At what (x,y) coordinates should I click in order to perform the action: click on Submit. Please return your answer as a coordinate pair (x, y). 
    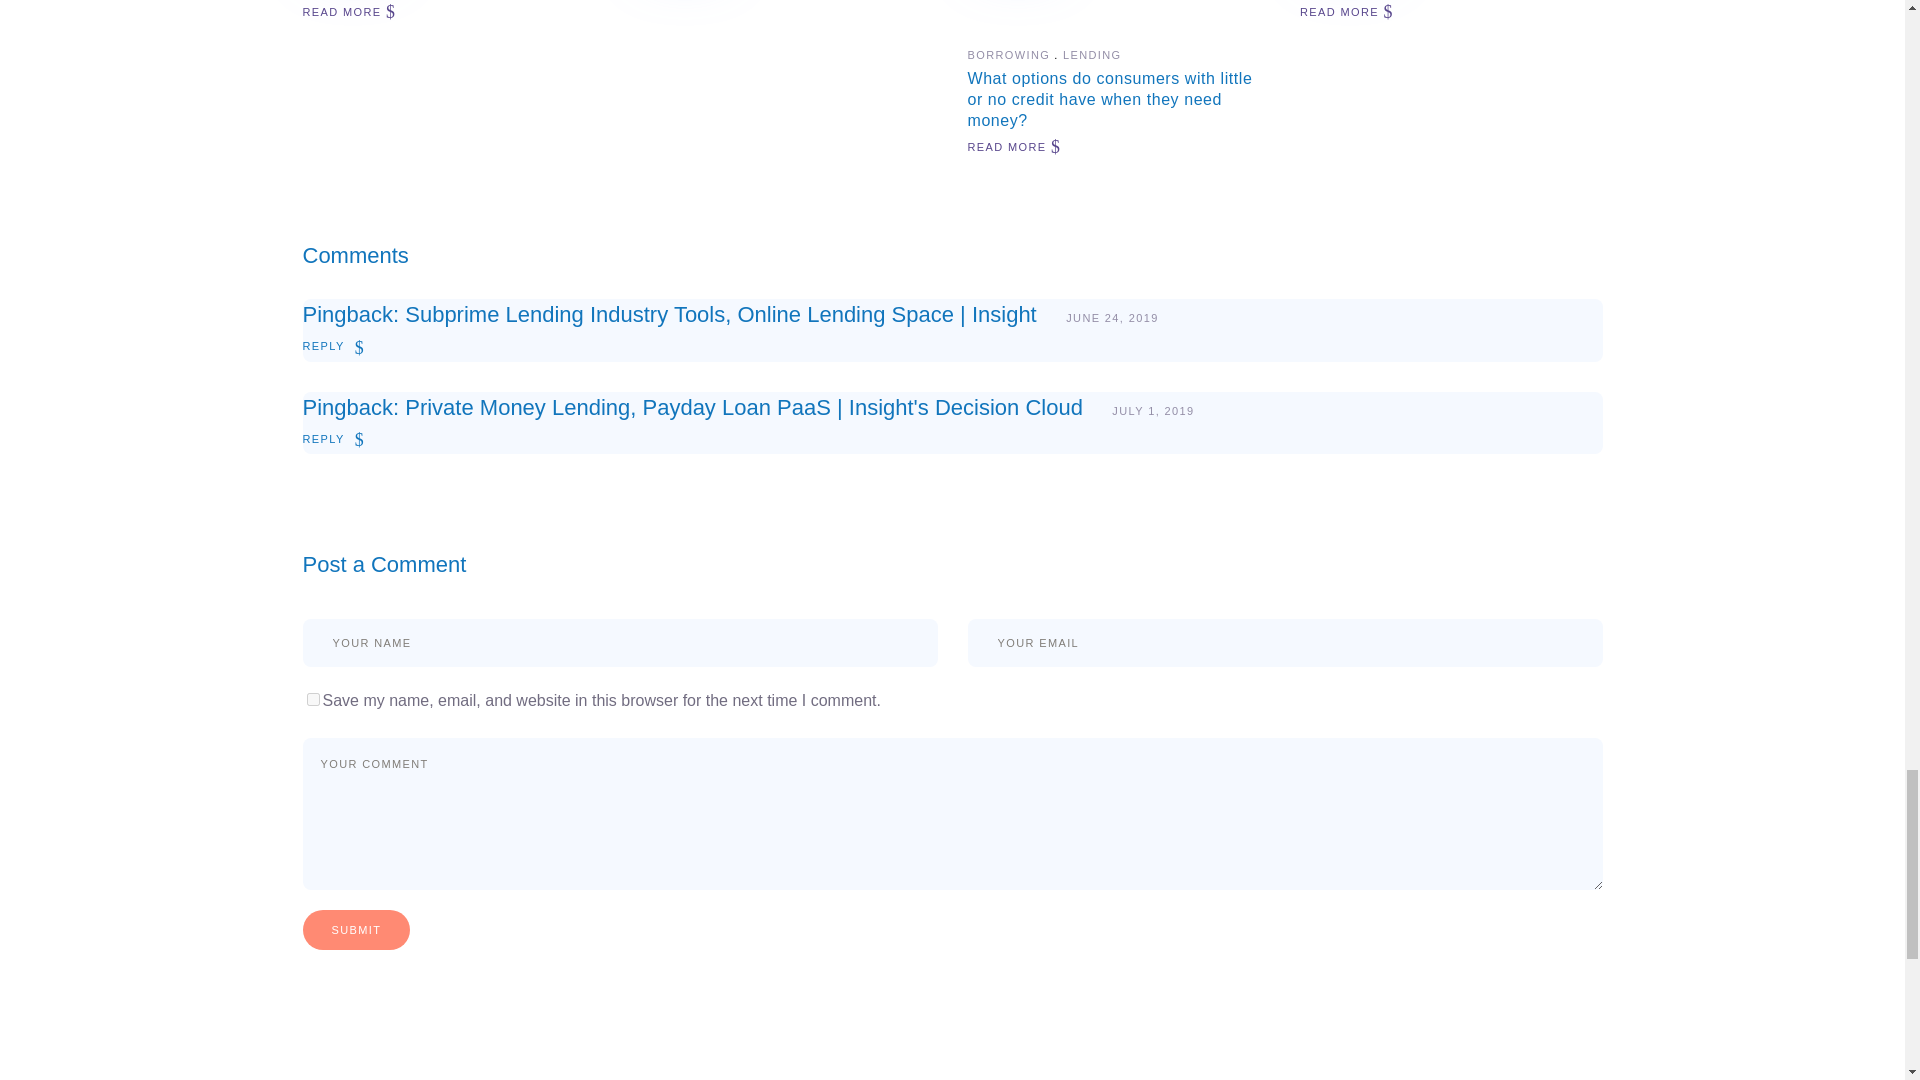
    Looking at the image, I should click on (356, 930).